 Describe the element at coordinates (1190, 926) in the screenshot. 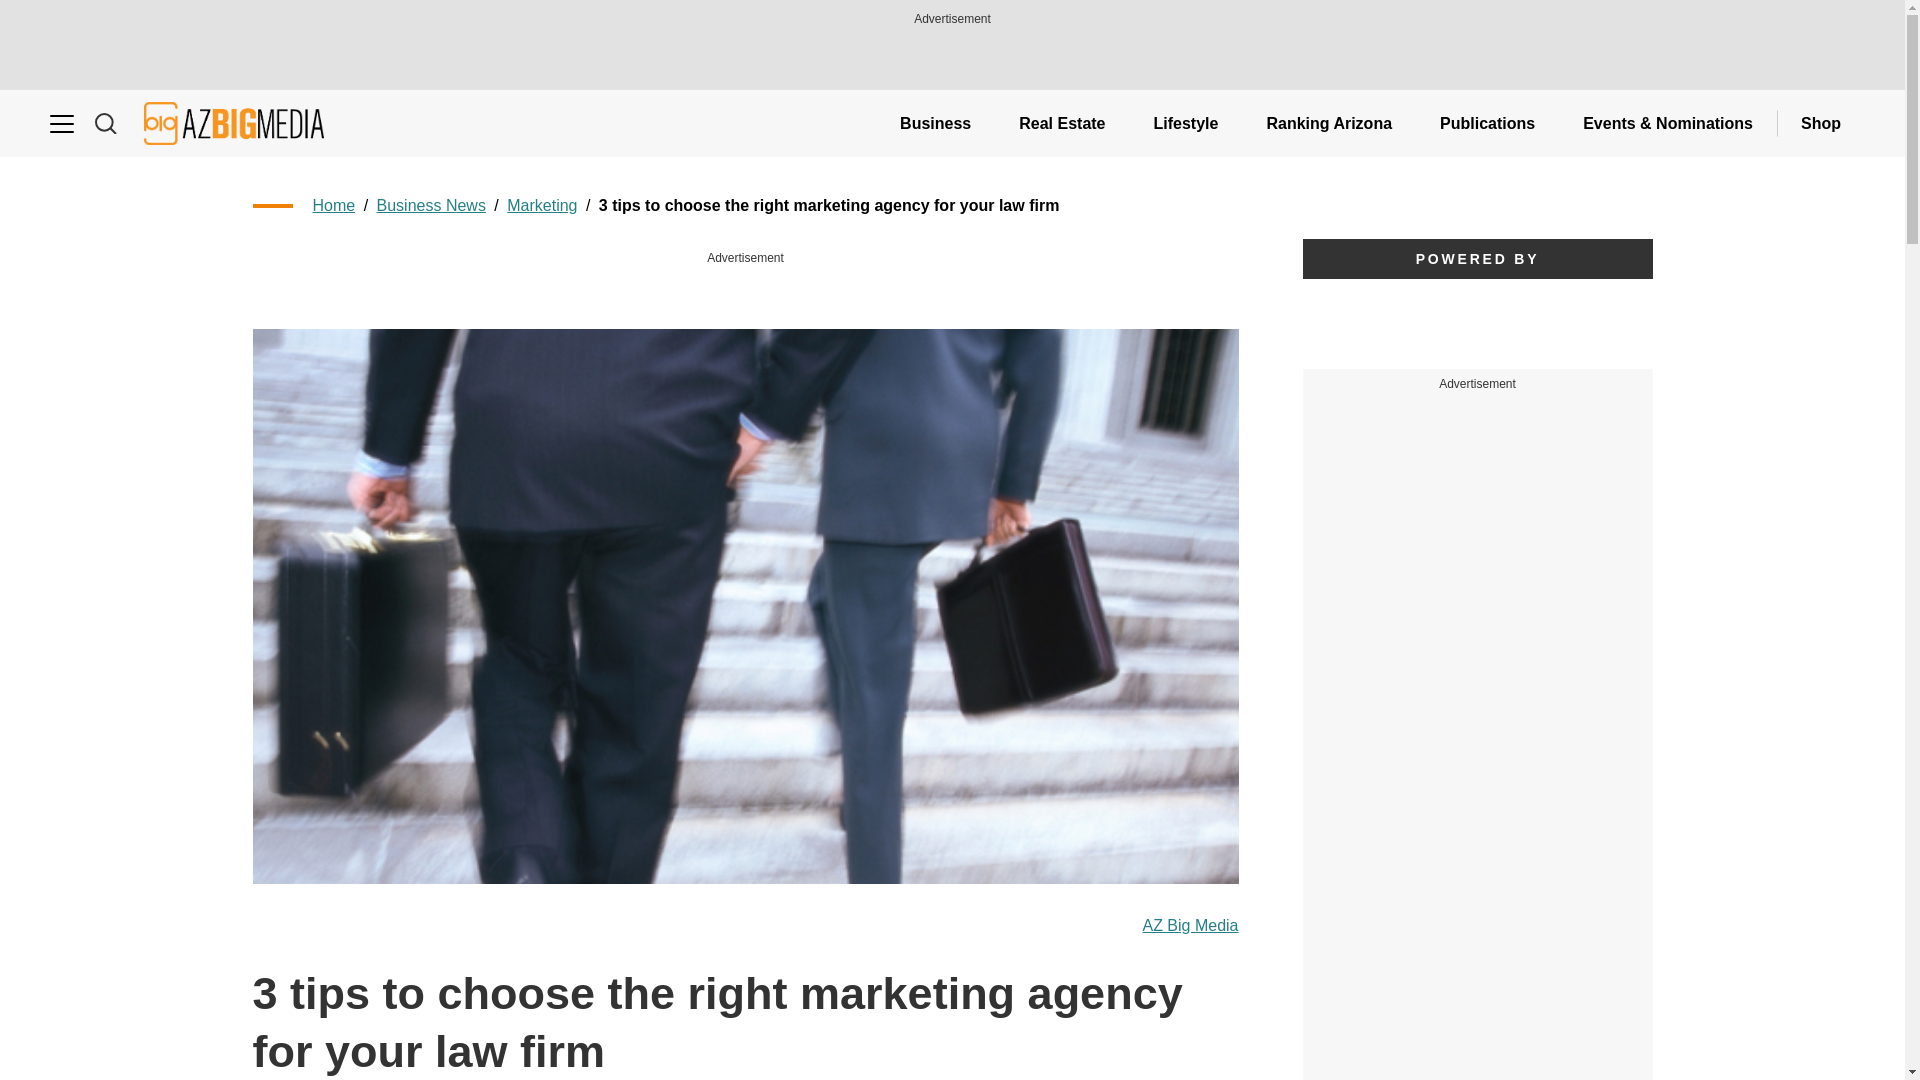

I see `Posts by AZ Big Media` at that location.